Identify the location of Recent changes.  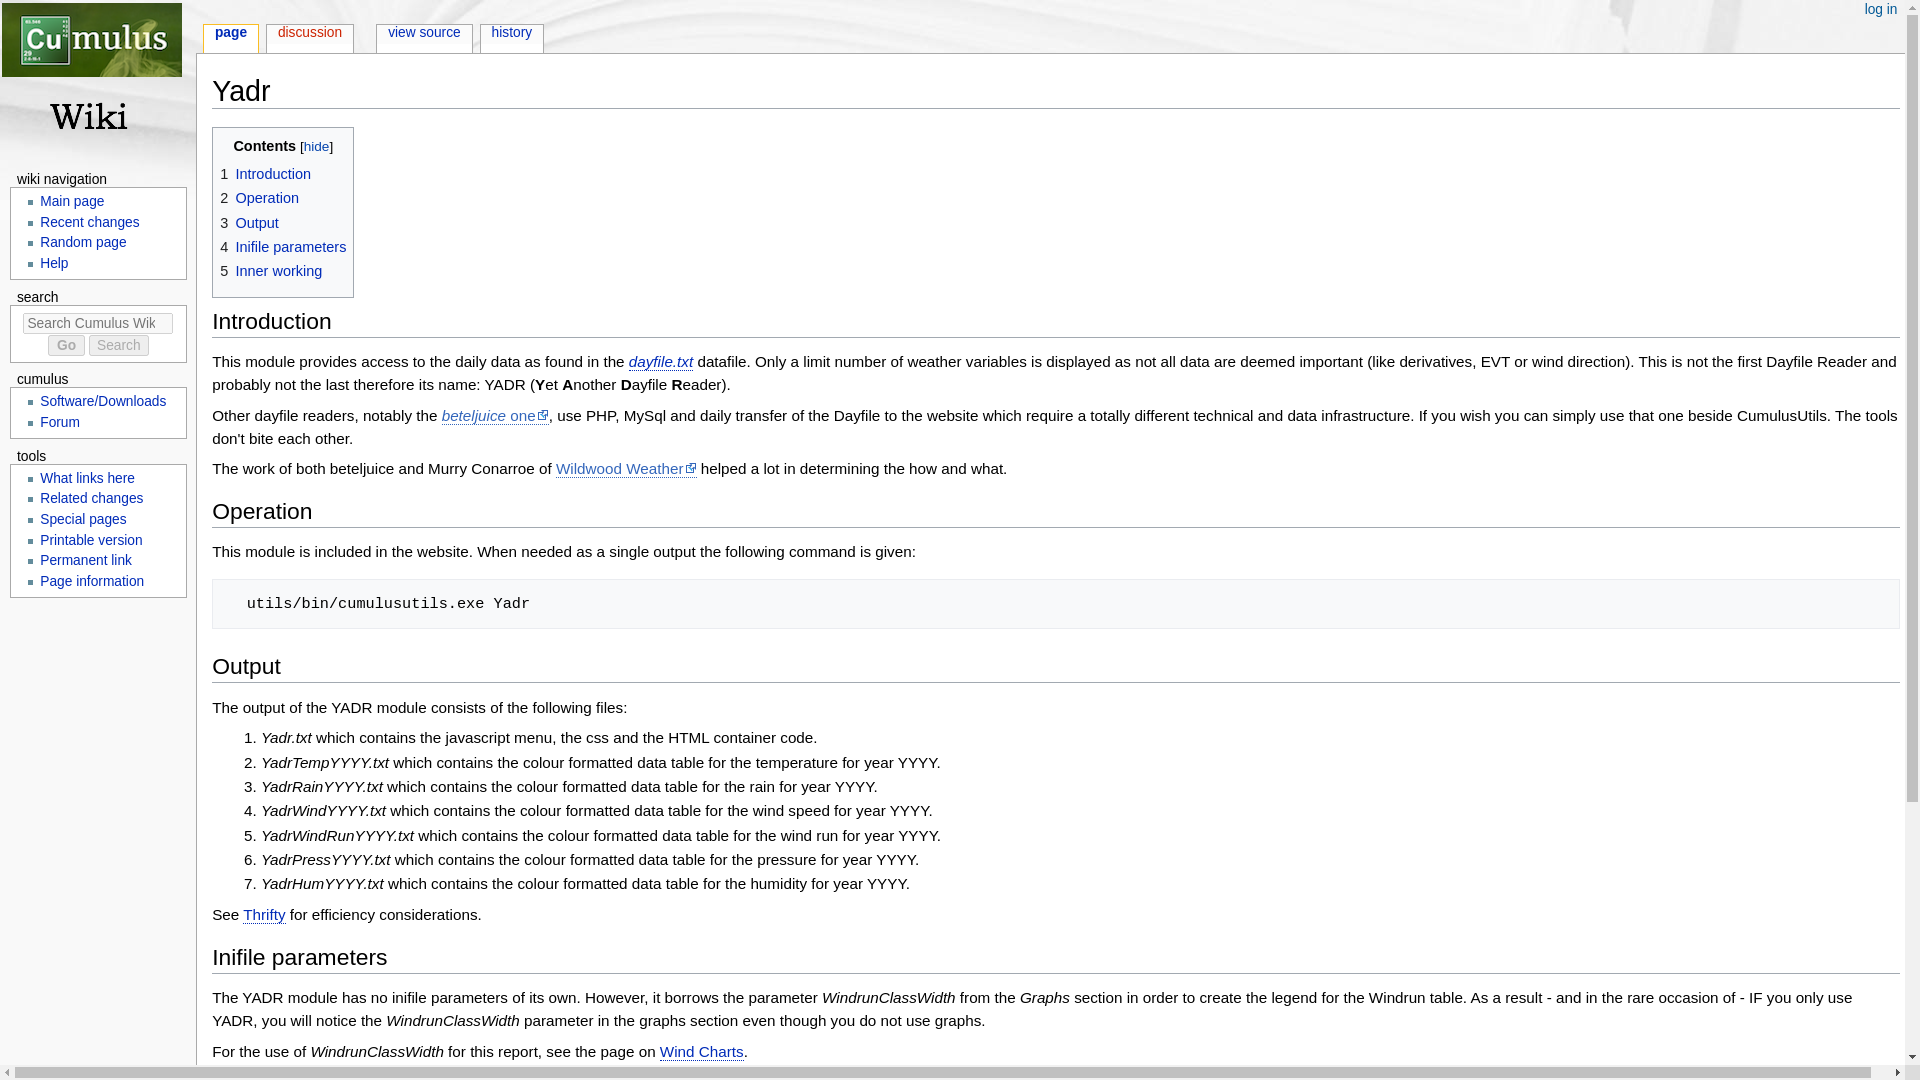
(89, 222).